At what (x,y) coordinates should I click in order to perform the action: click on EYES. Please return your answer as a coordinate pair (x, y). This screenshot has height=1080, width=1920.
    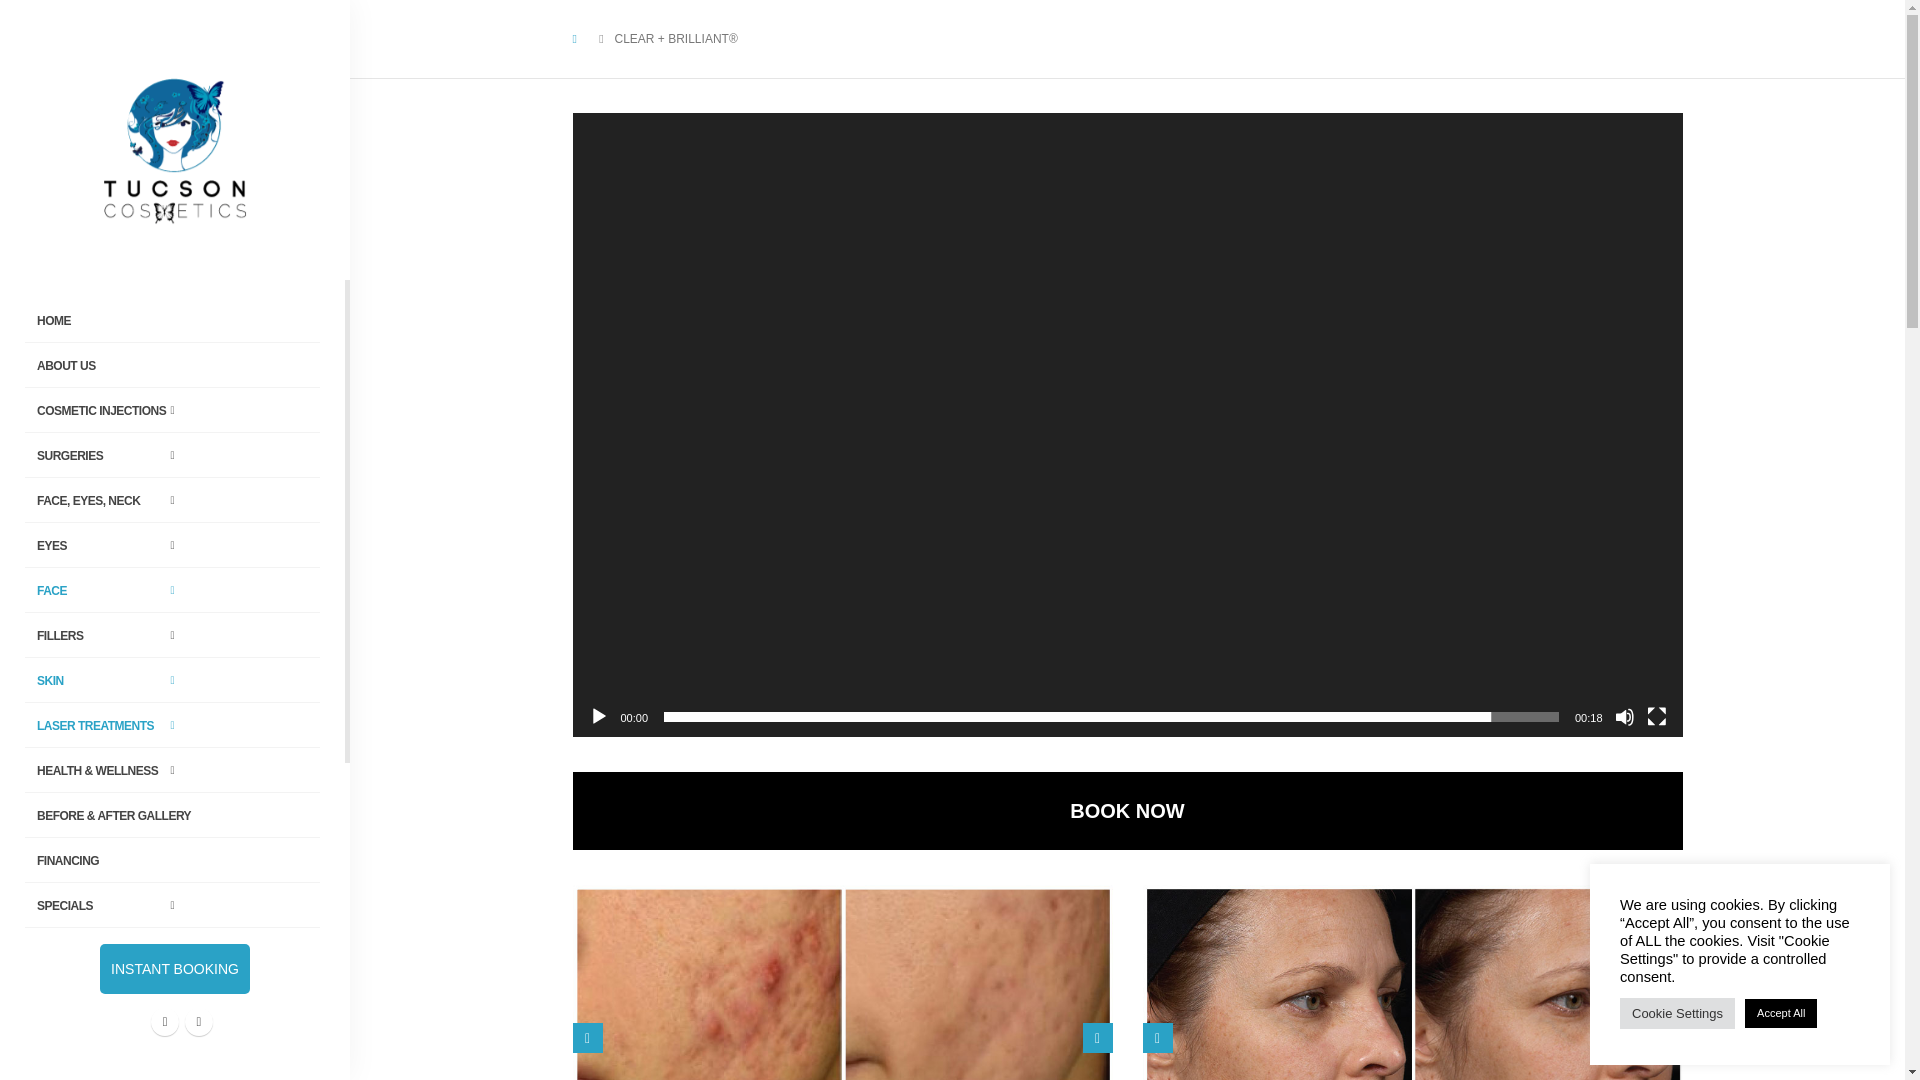
    Looking at the image, I should click on (172, 546).